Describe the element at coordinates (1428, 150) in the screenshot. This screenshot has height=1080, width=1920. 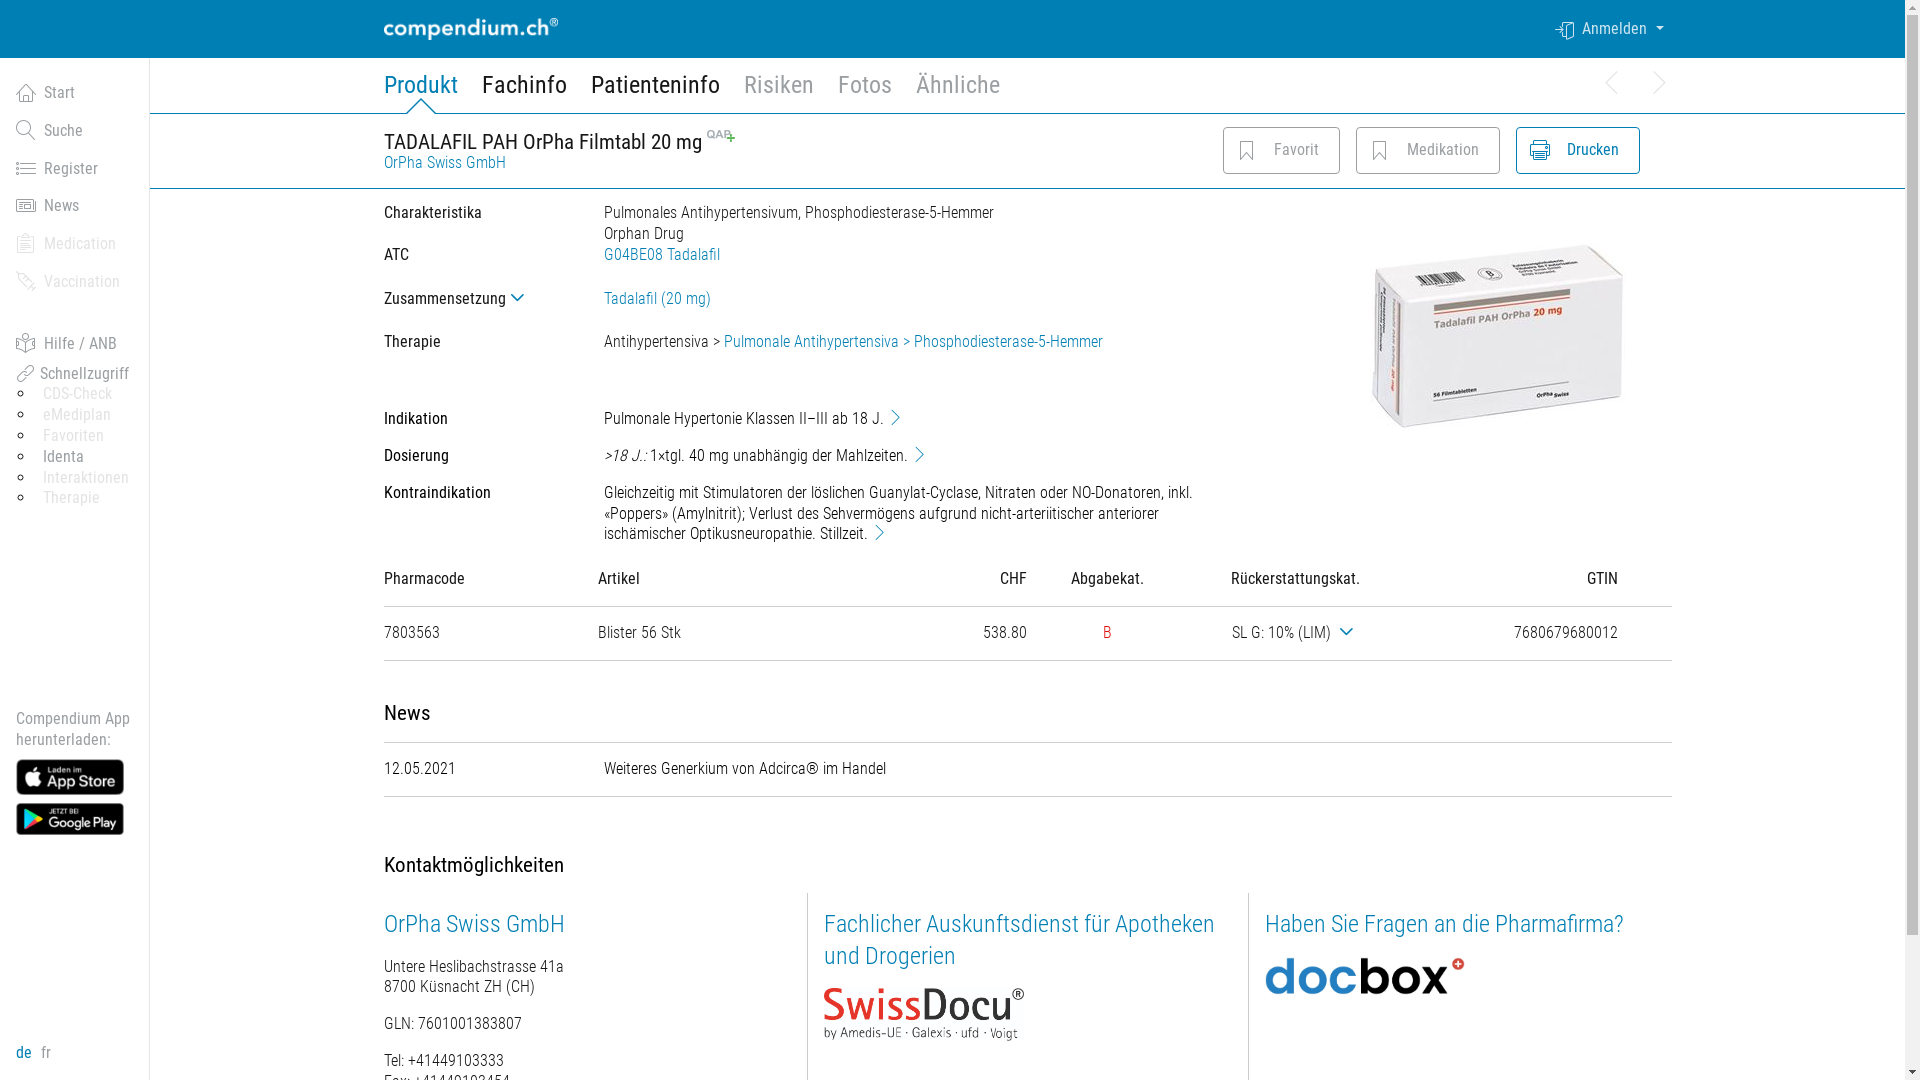
I see `Medikation` at that location.